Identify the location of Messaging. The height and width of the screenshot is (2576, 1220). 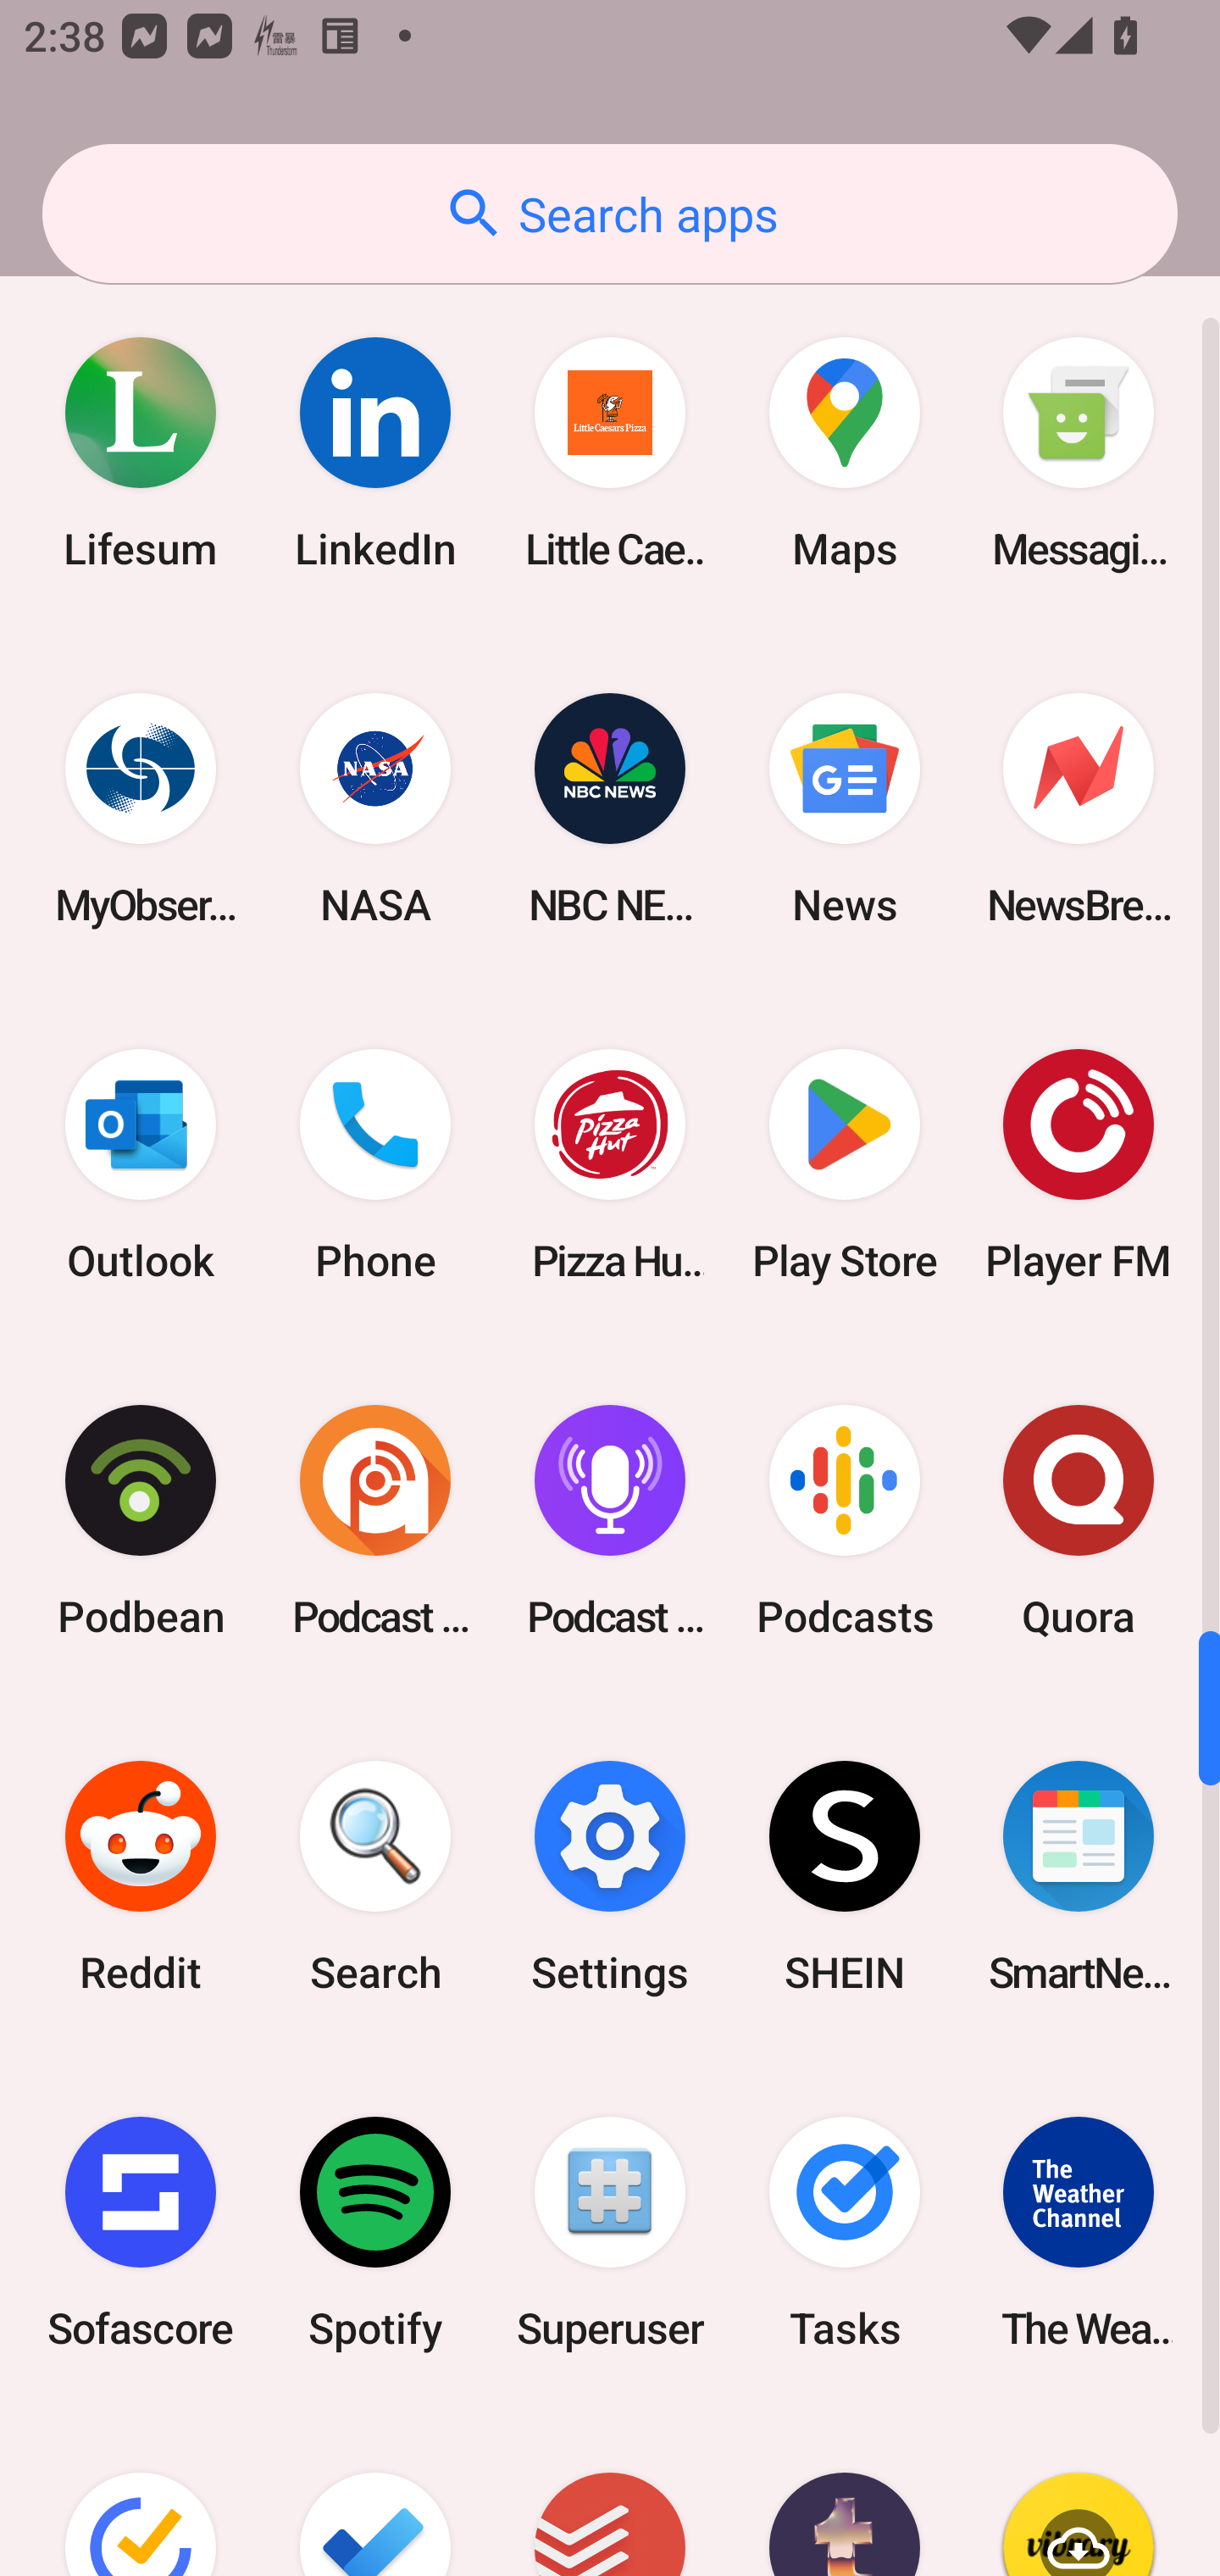
(1079, 452).